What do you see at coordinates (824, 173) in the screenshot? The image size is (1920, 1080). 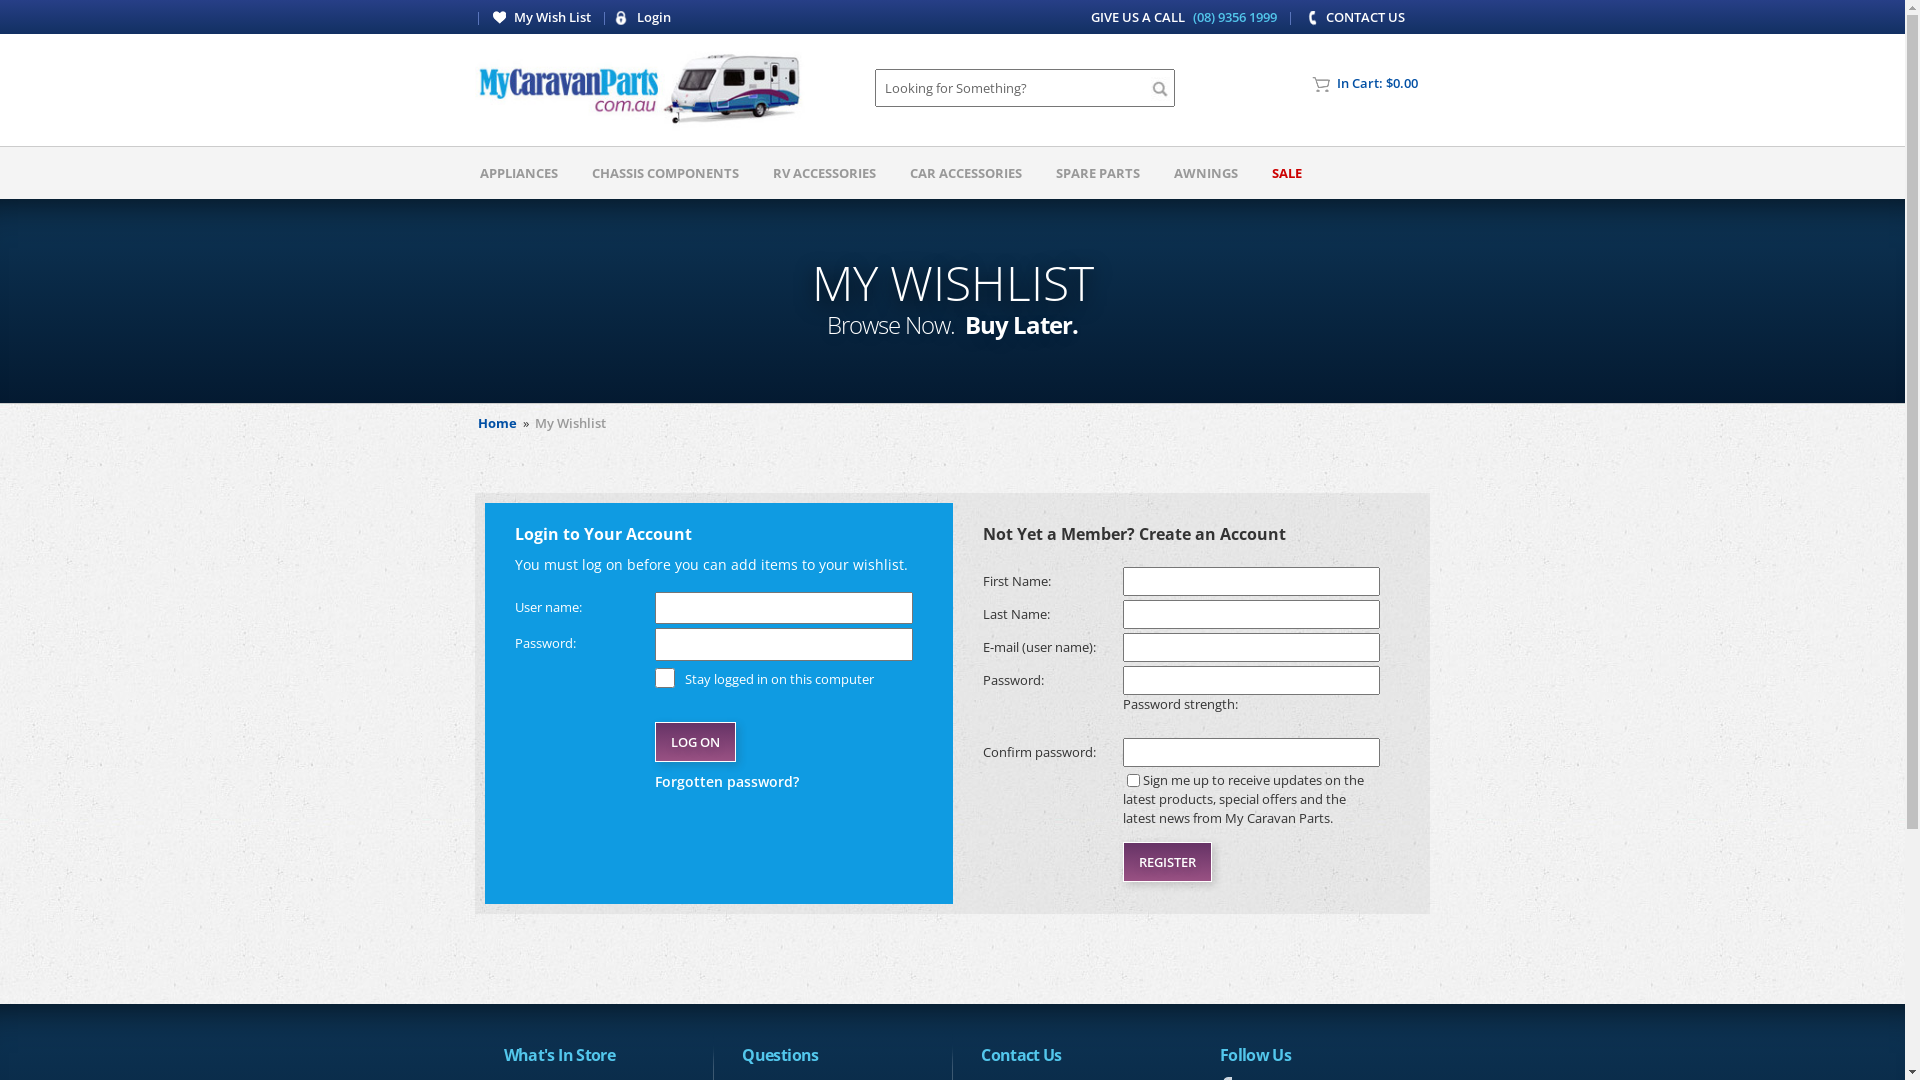 I see `RV ACCESSORIES` at bounding box center [824, 173].